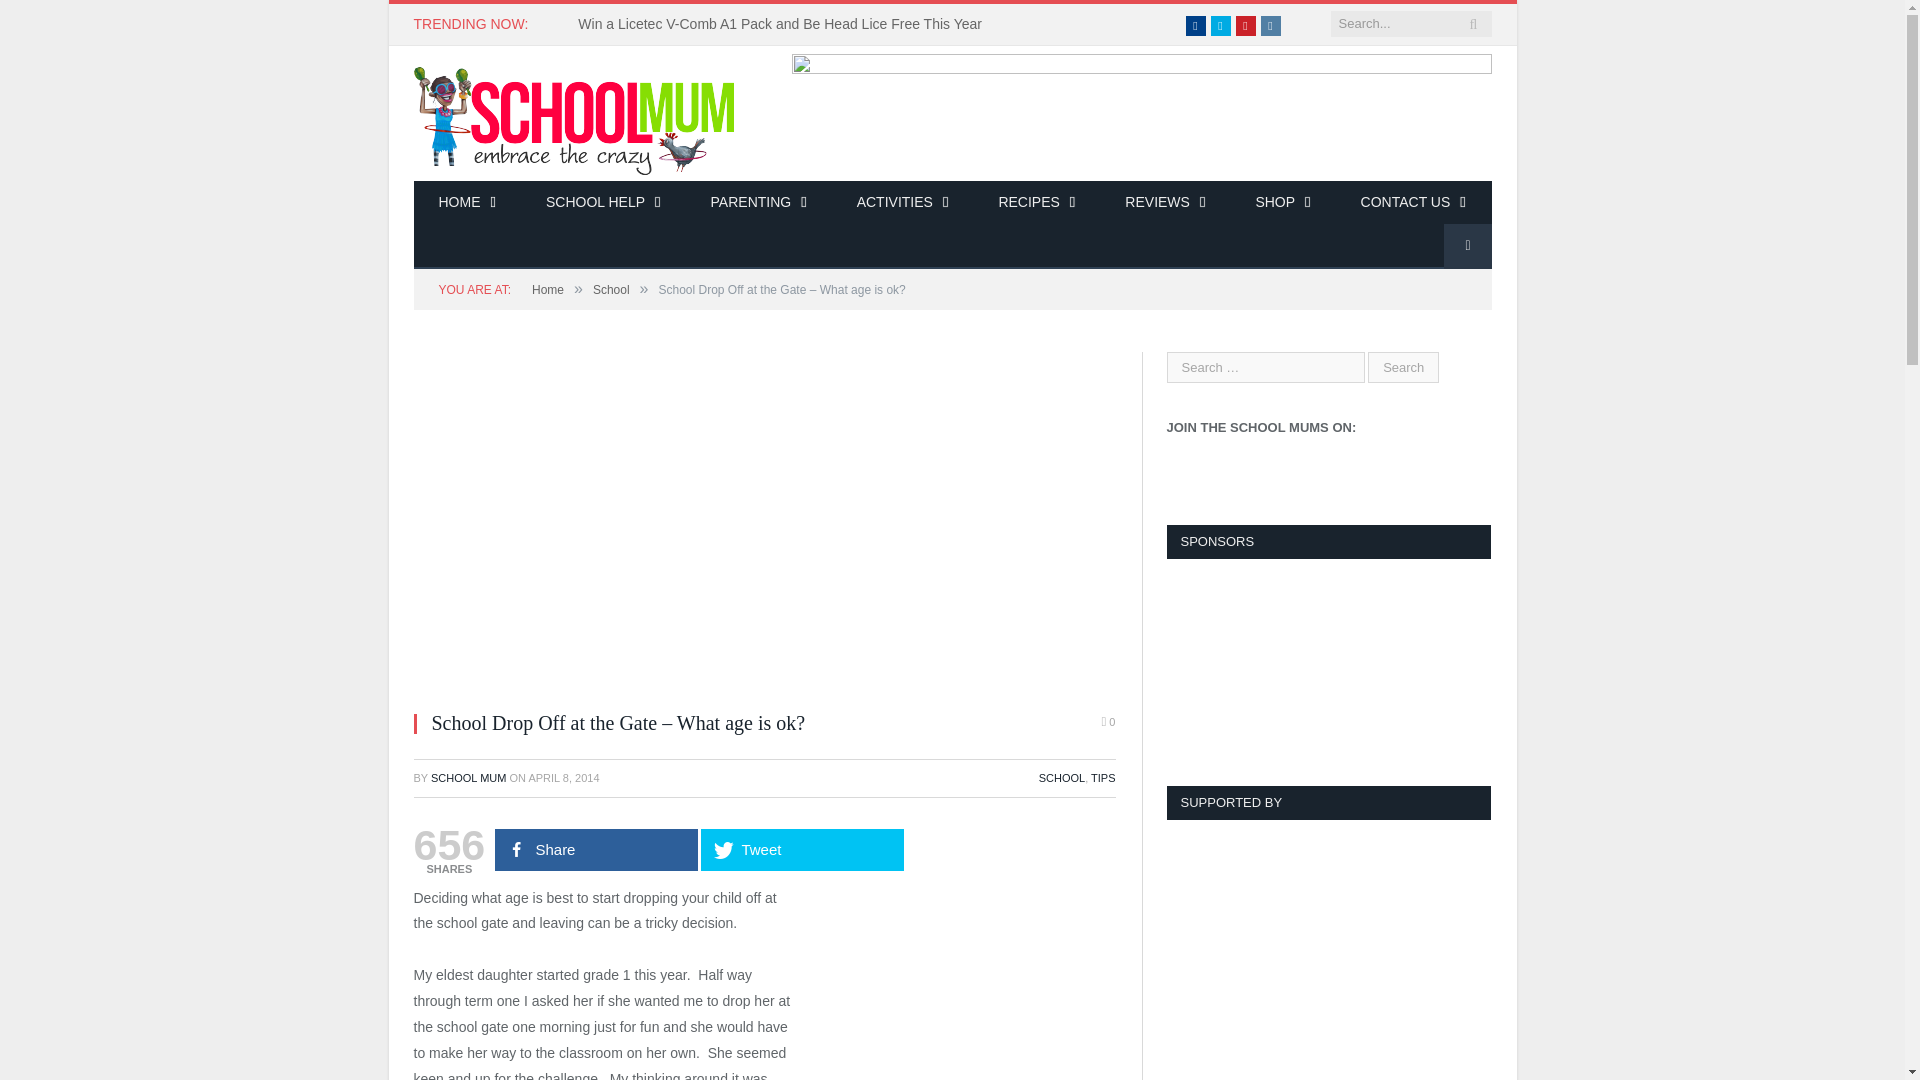 The image size is (1920, 1080). Describe the element at coordinates (784, 24) in the screenshot. I see `Win a Licetec V-Comb A1 Pack and Be Head Lice Free This Year` at that location.